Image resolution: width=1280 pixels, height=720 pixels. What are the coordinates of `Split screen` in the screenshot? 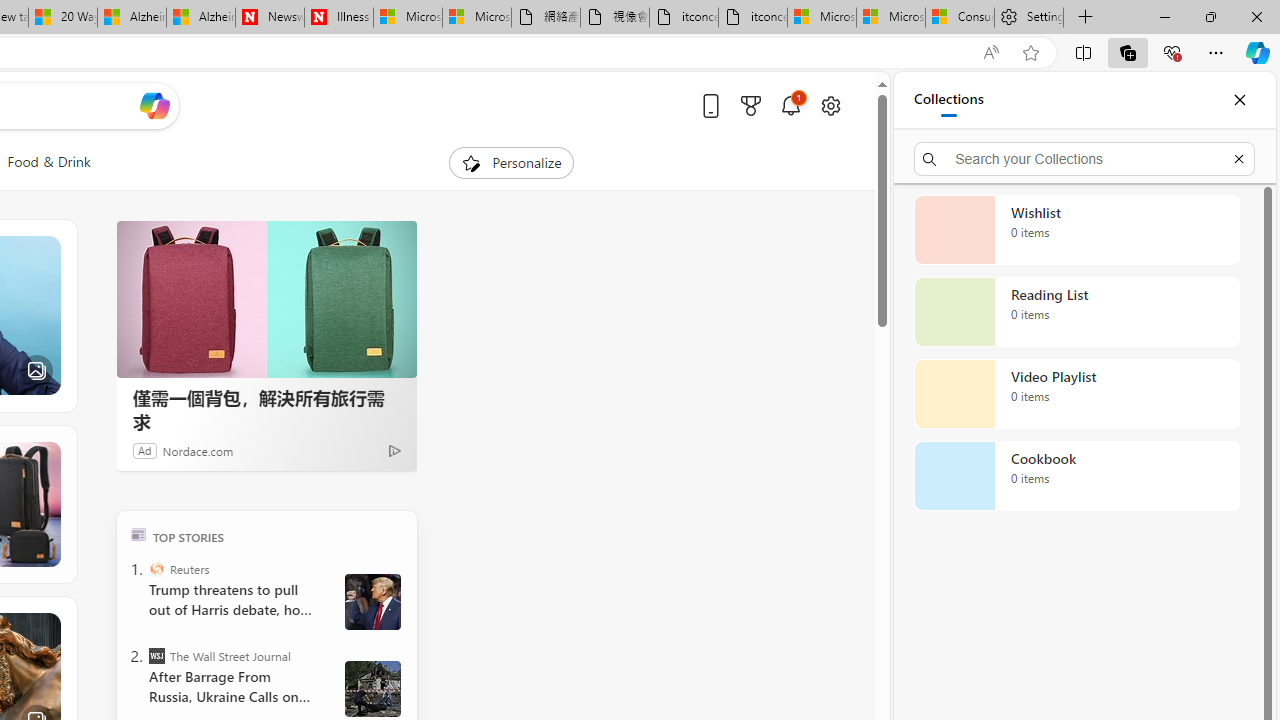 It's located at (1083, 52).